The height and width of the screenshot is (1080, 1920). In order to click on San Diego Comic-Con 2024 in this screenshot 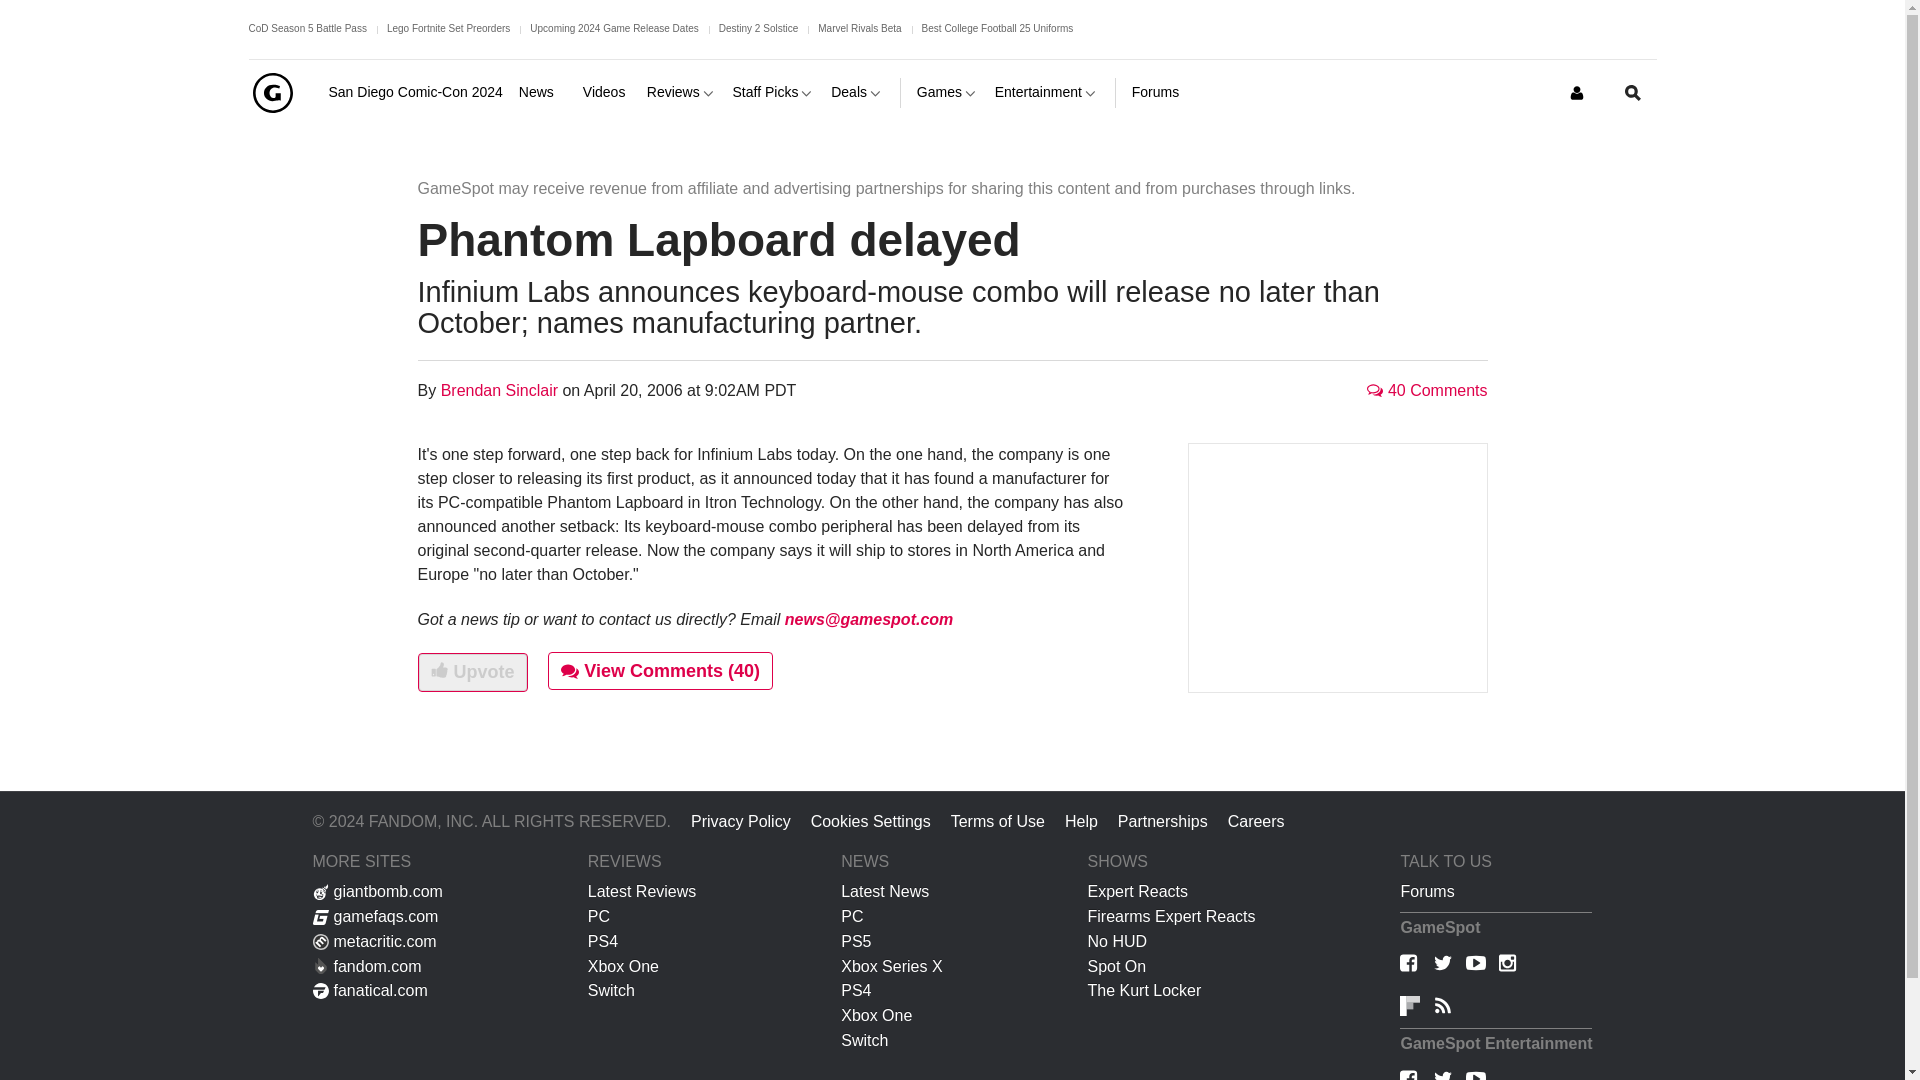, I will do `click(414, 92)`.